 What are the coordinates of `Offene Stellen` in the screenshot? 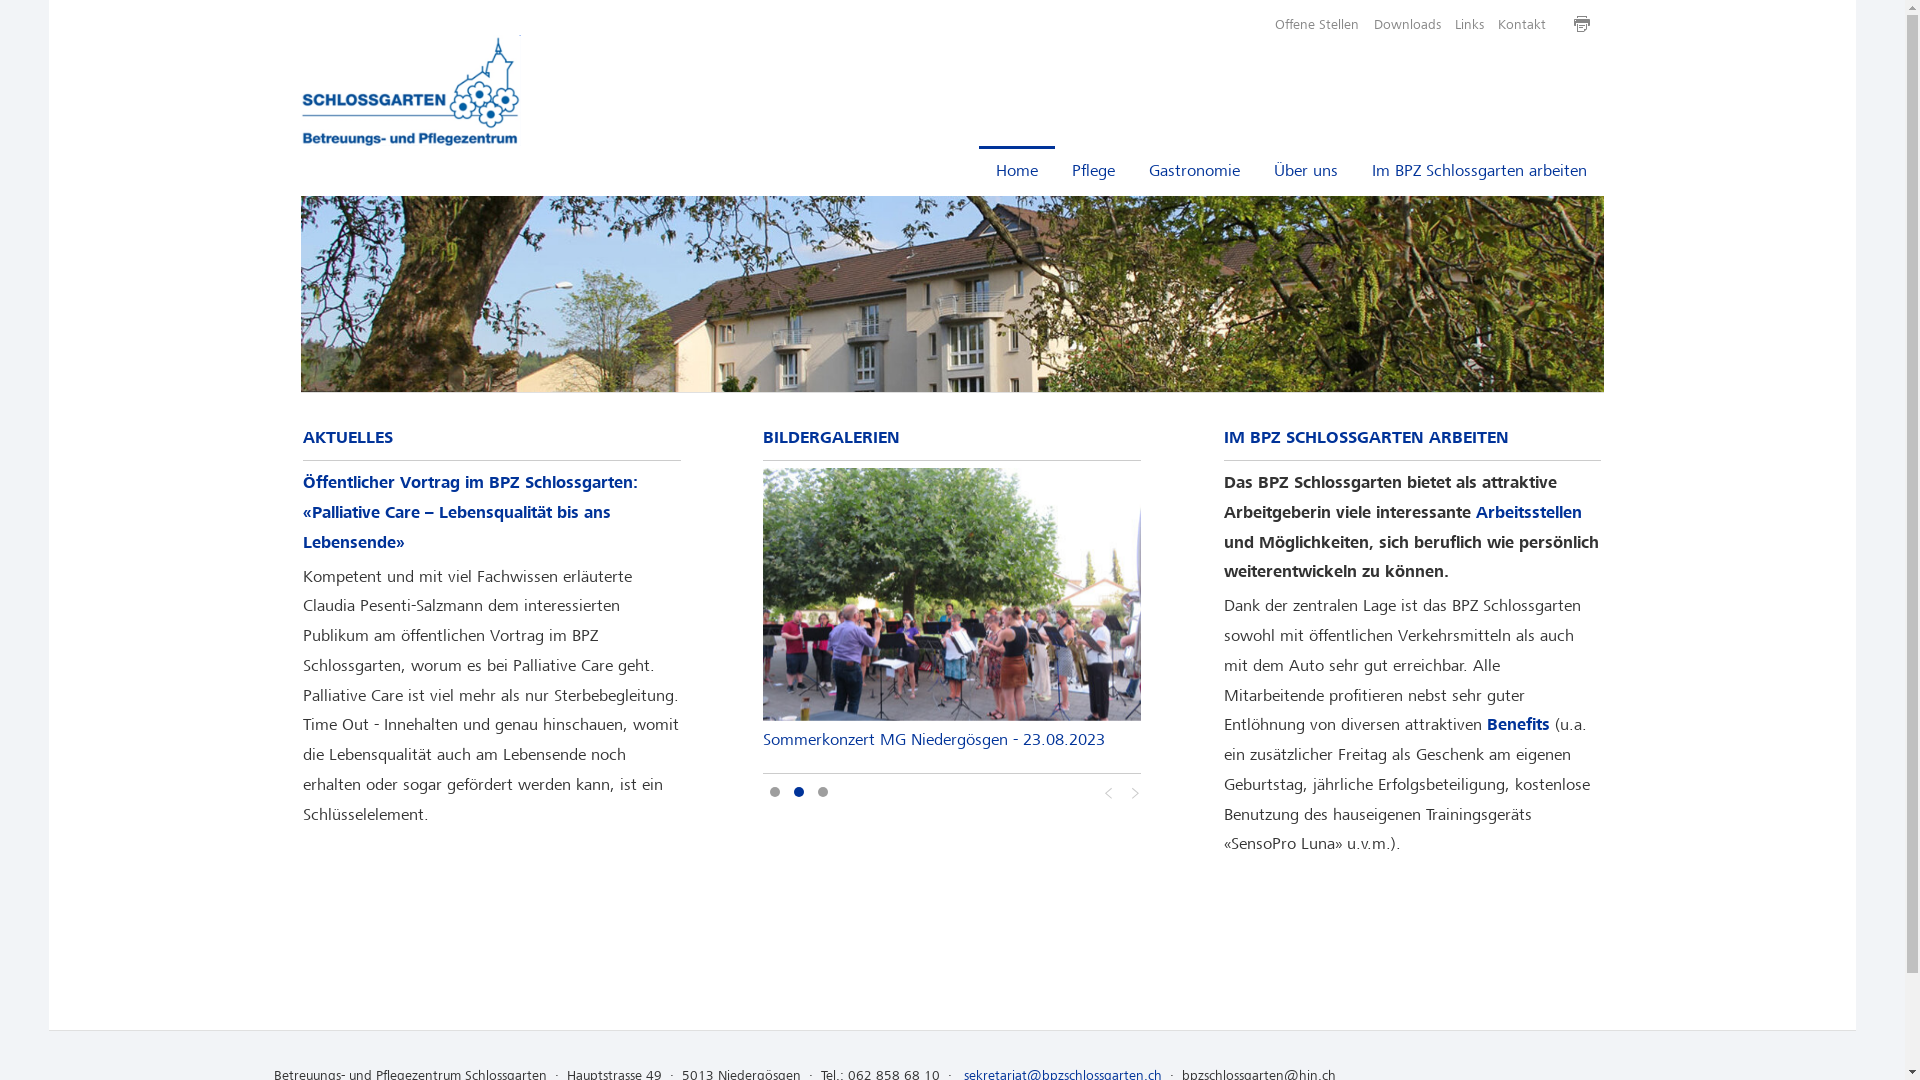 It's located at (1317, 24).